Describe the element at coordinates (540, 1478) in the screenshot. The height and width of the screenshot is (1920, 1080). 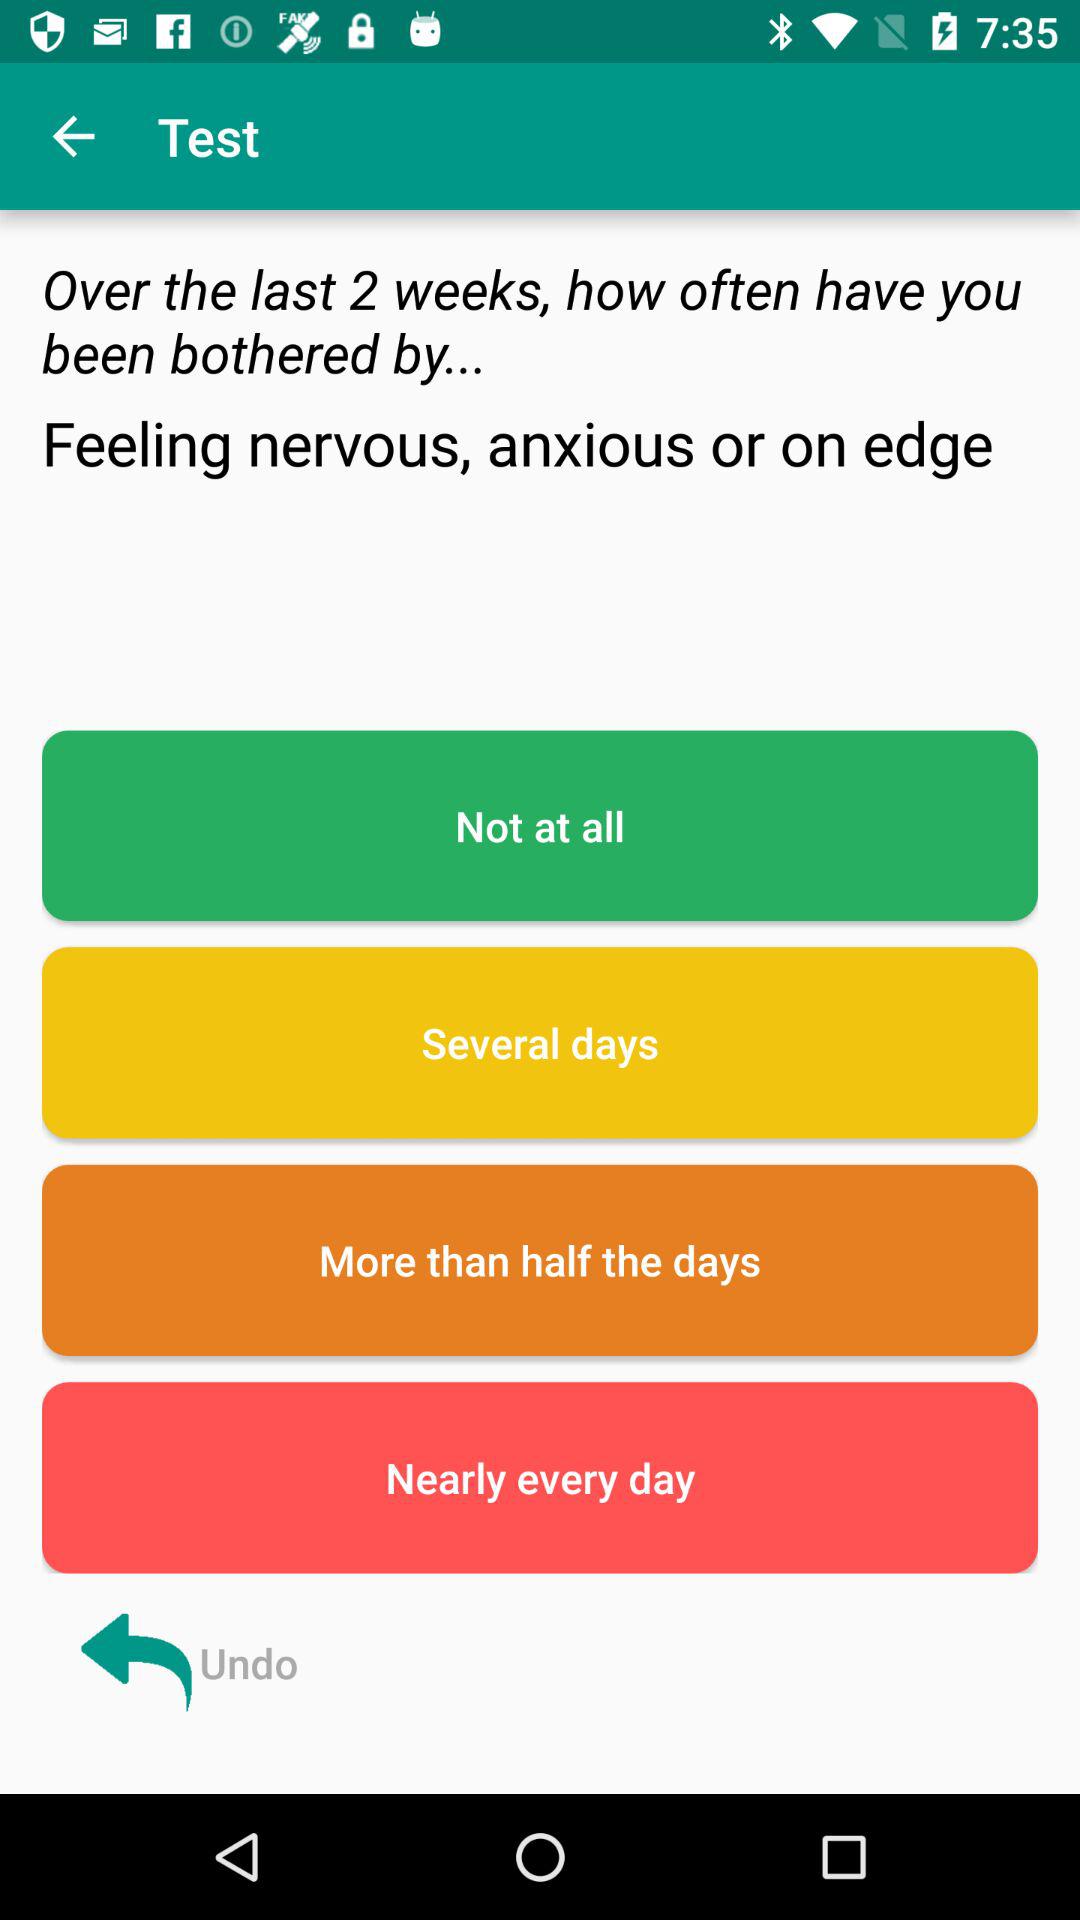
I see `press icon below more than half` at that location.